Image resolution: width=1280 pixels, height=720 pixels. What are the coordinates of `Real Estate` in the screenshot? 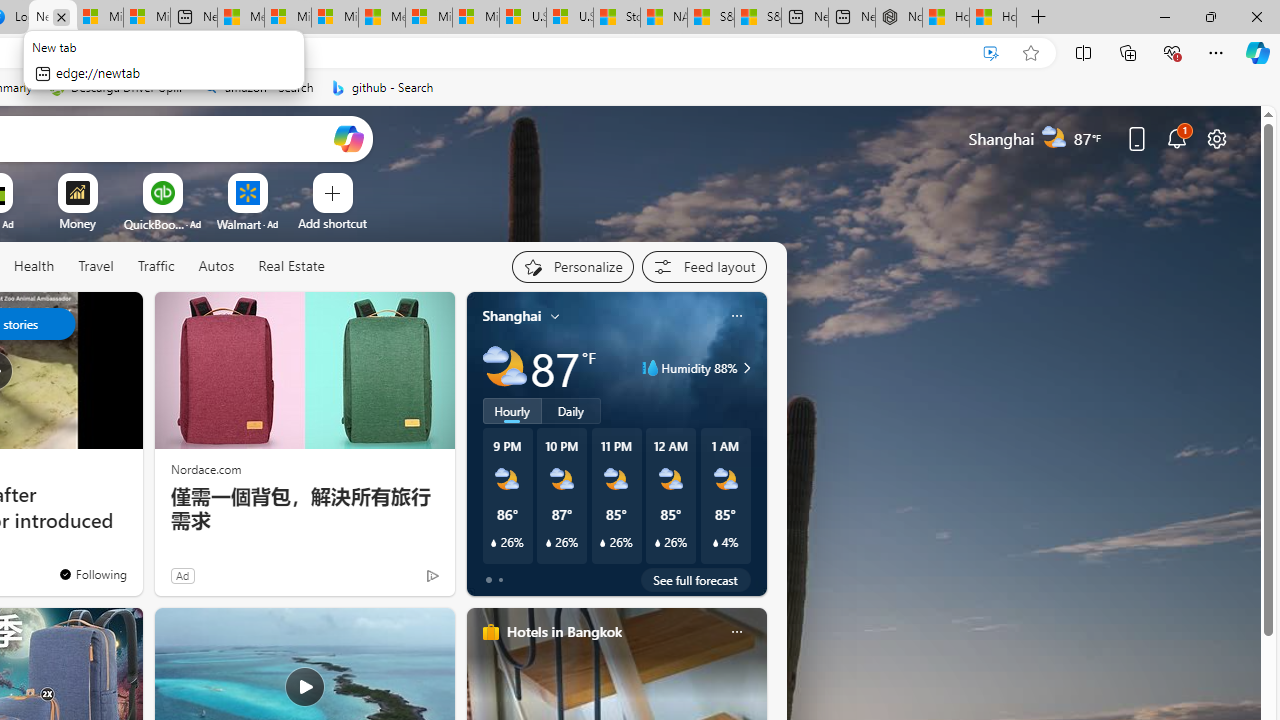 It's located at (291, 266).